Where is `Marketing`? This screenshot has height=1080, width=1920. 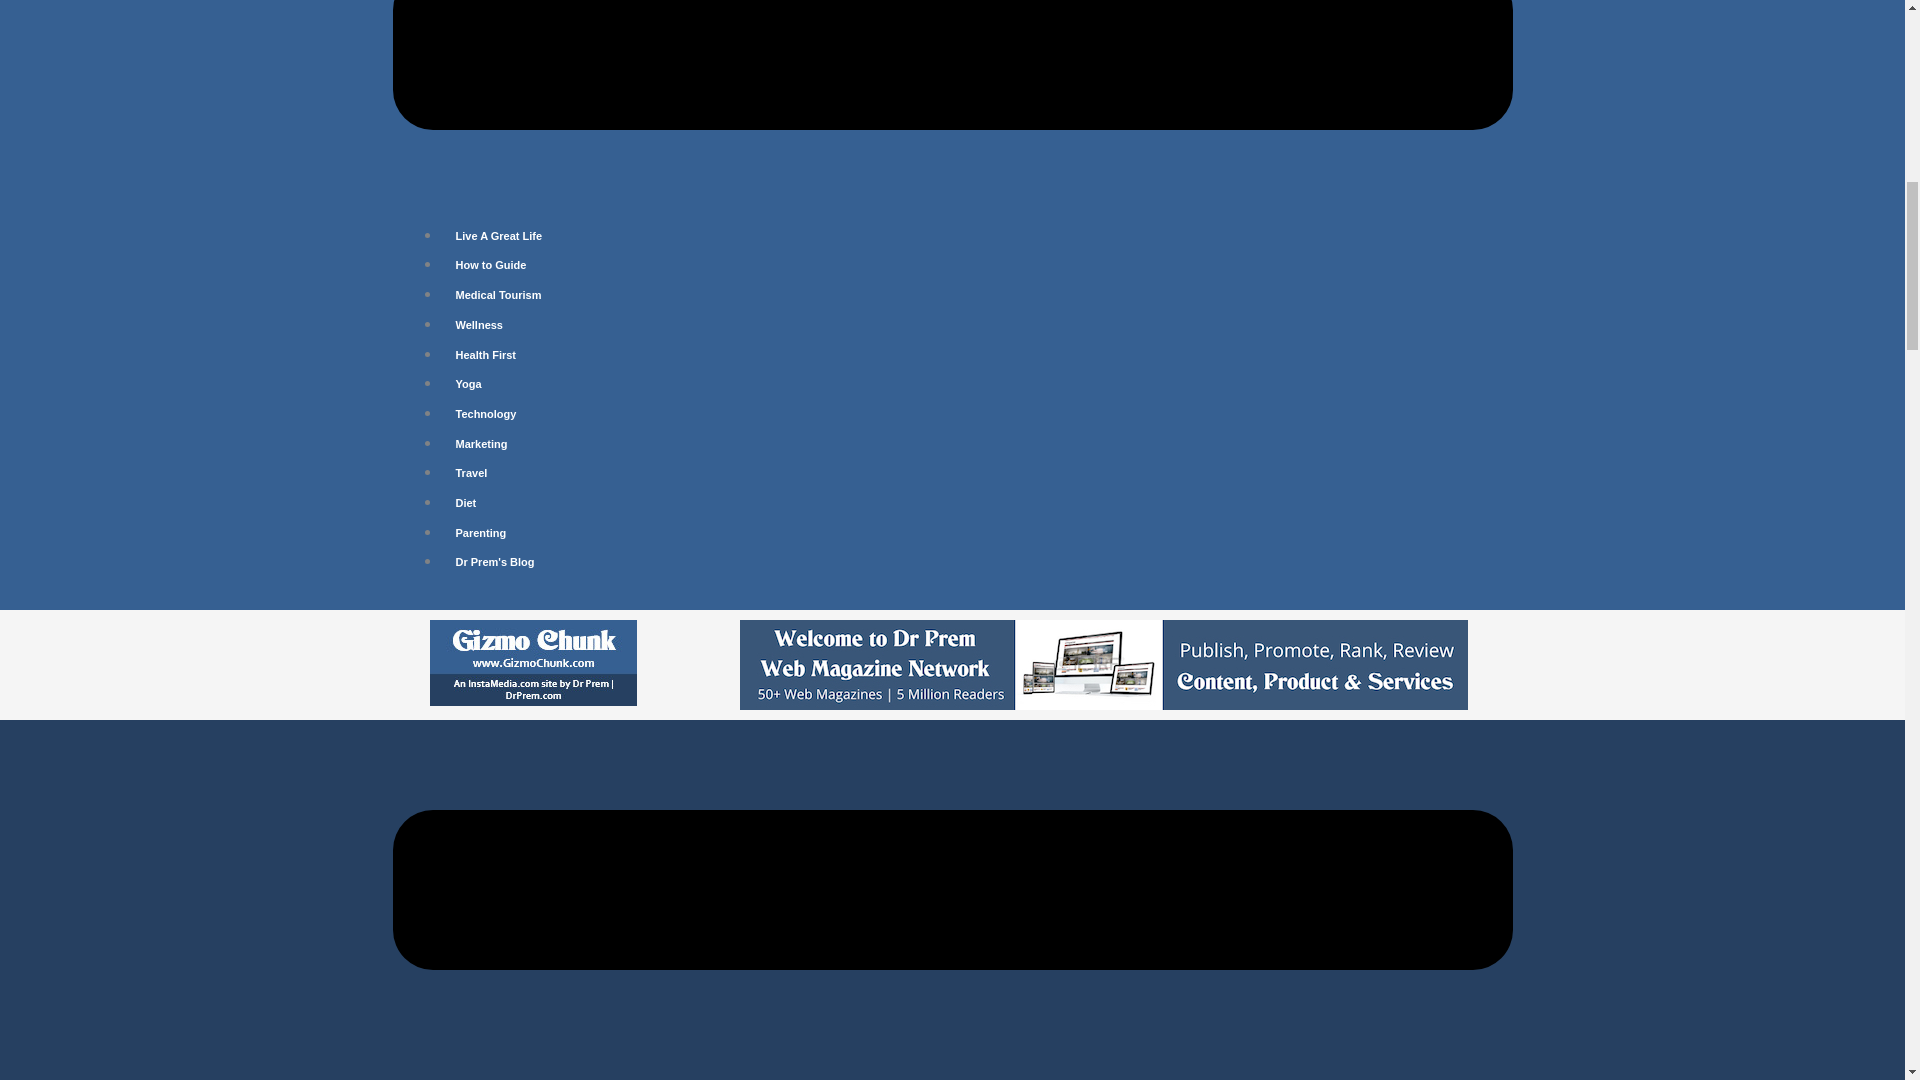 Marketing is located at coordinates (480, 444).